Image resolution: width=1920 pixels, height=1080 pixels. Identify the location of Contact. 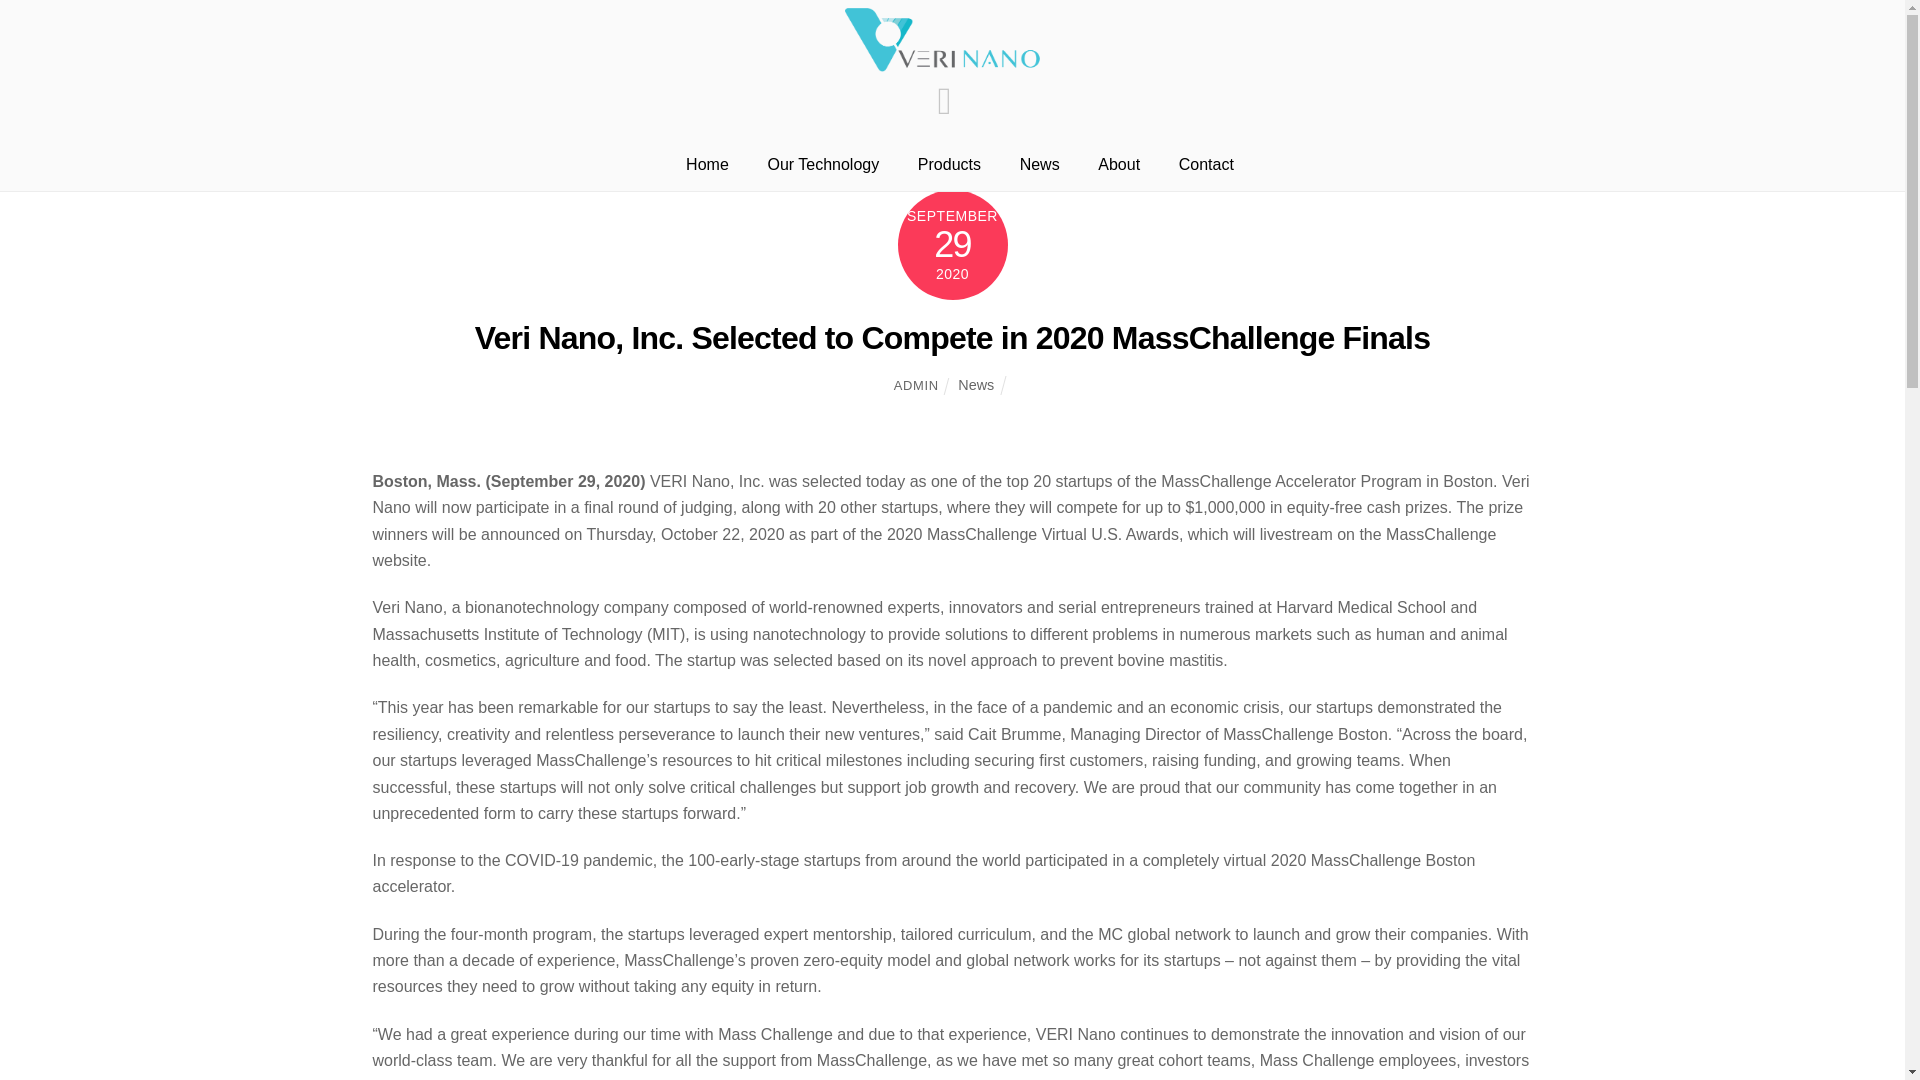
(1206, 164).